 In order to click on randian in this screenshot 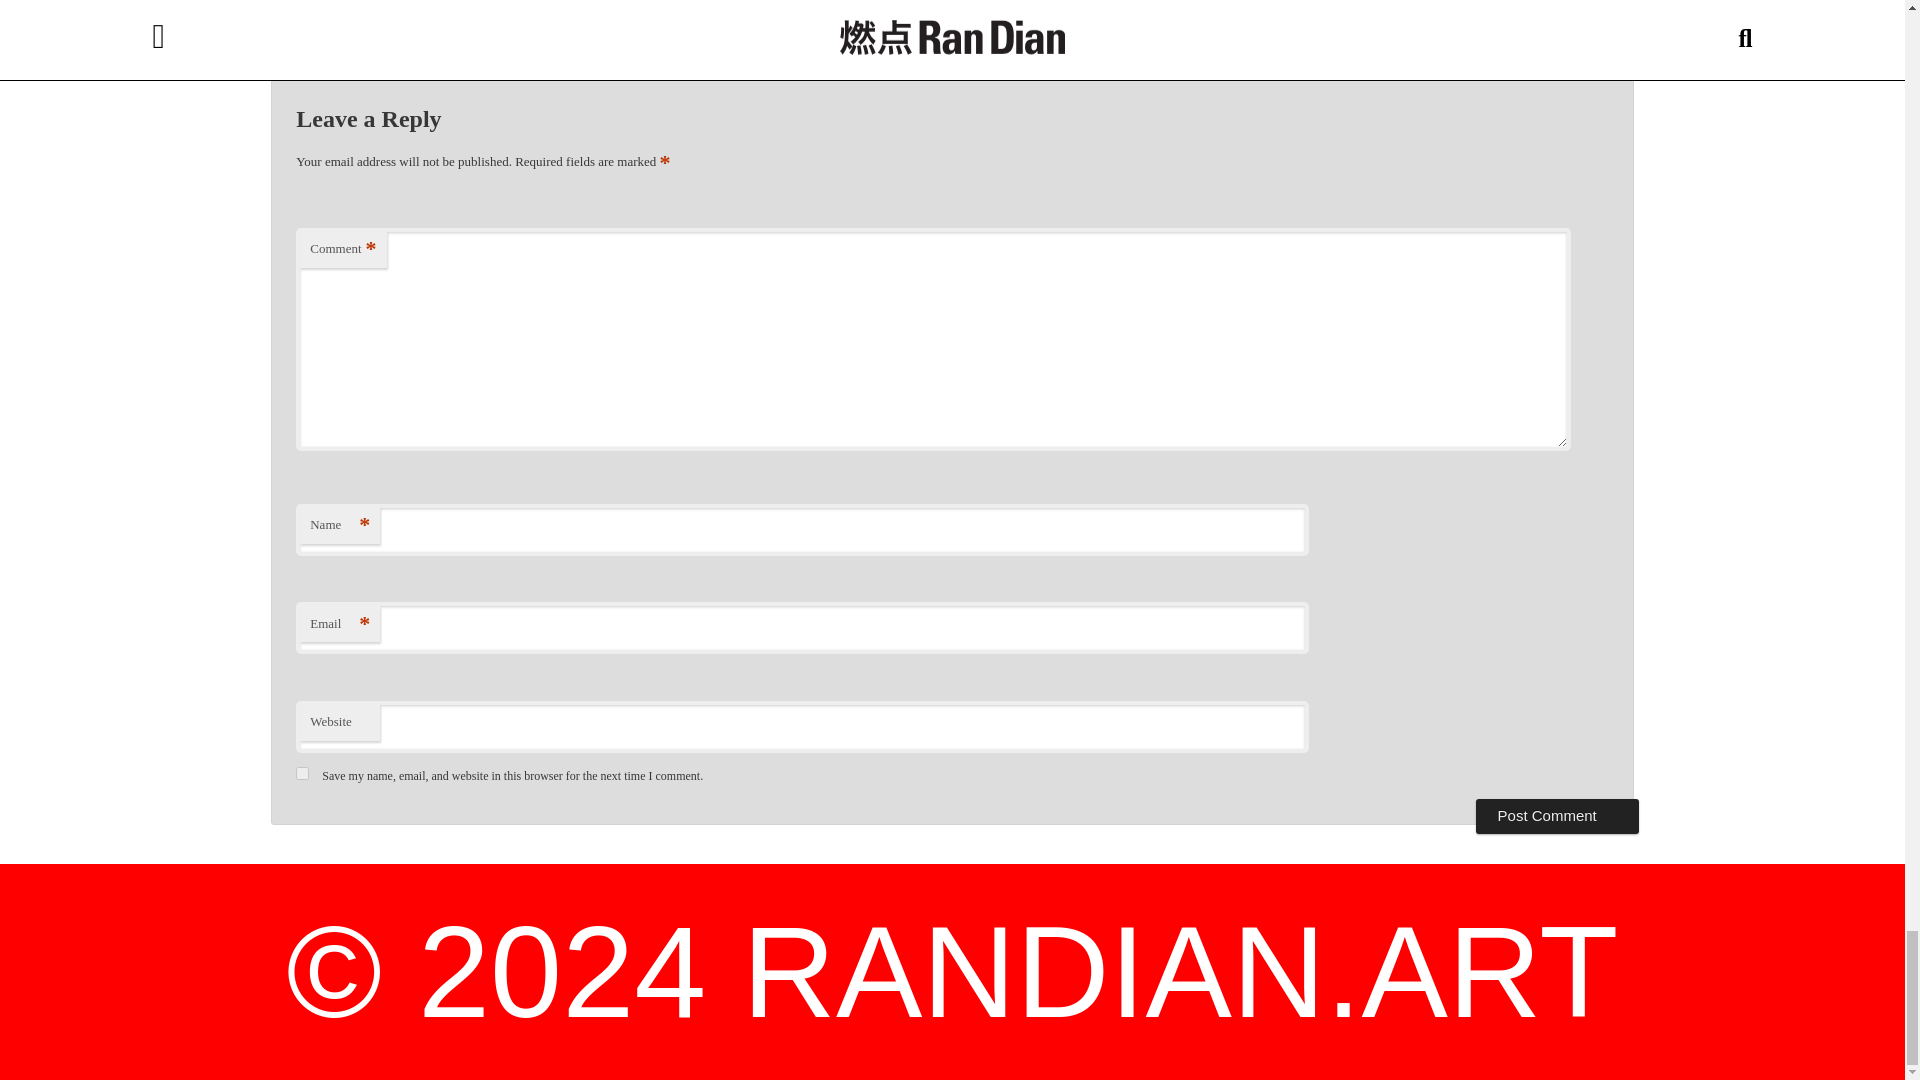, I will do `click(1226, 4)`.